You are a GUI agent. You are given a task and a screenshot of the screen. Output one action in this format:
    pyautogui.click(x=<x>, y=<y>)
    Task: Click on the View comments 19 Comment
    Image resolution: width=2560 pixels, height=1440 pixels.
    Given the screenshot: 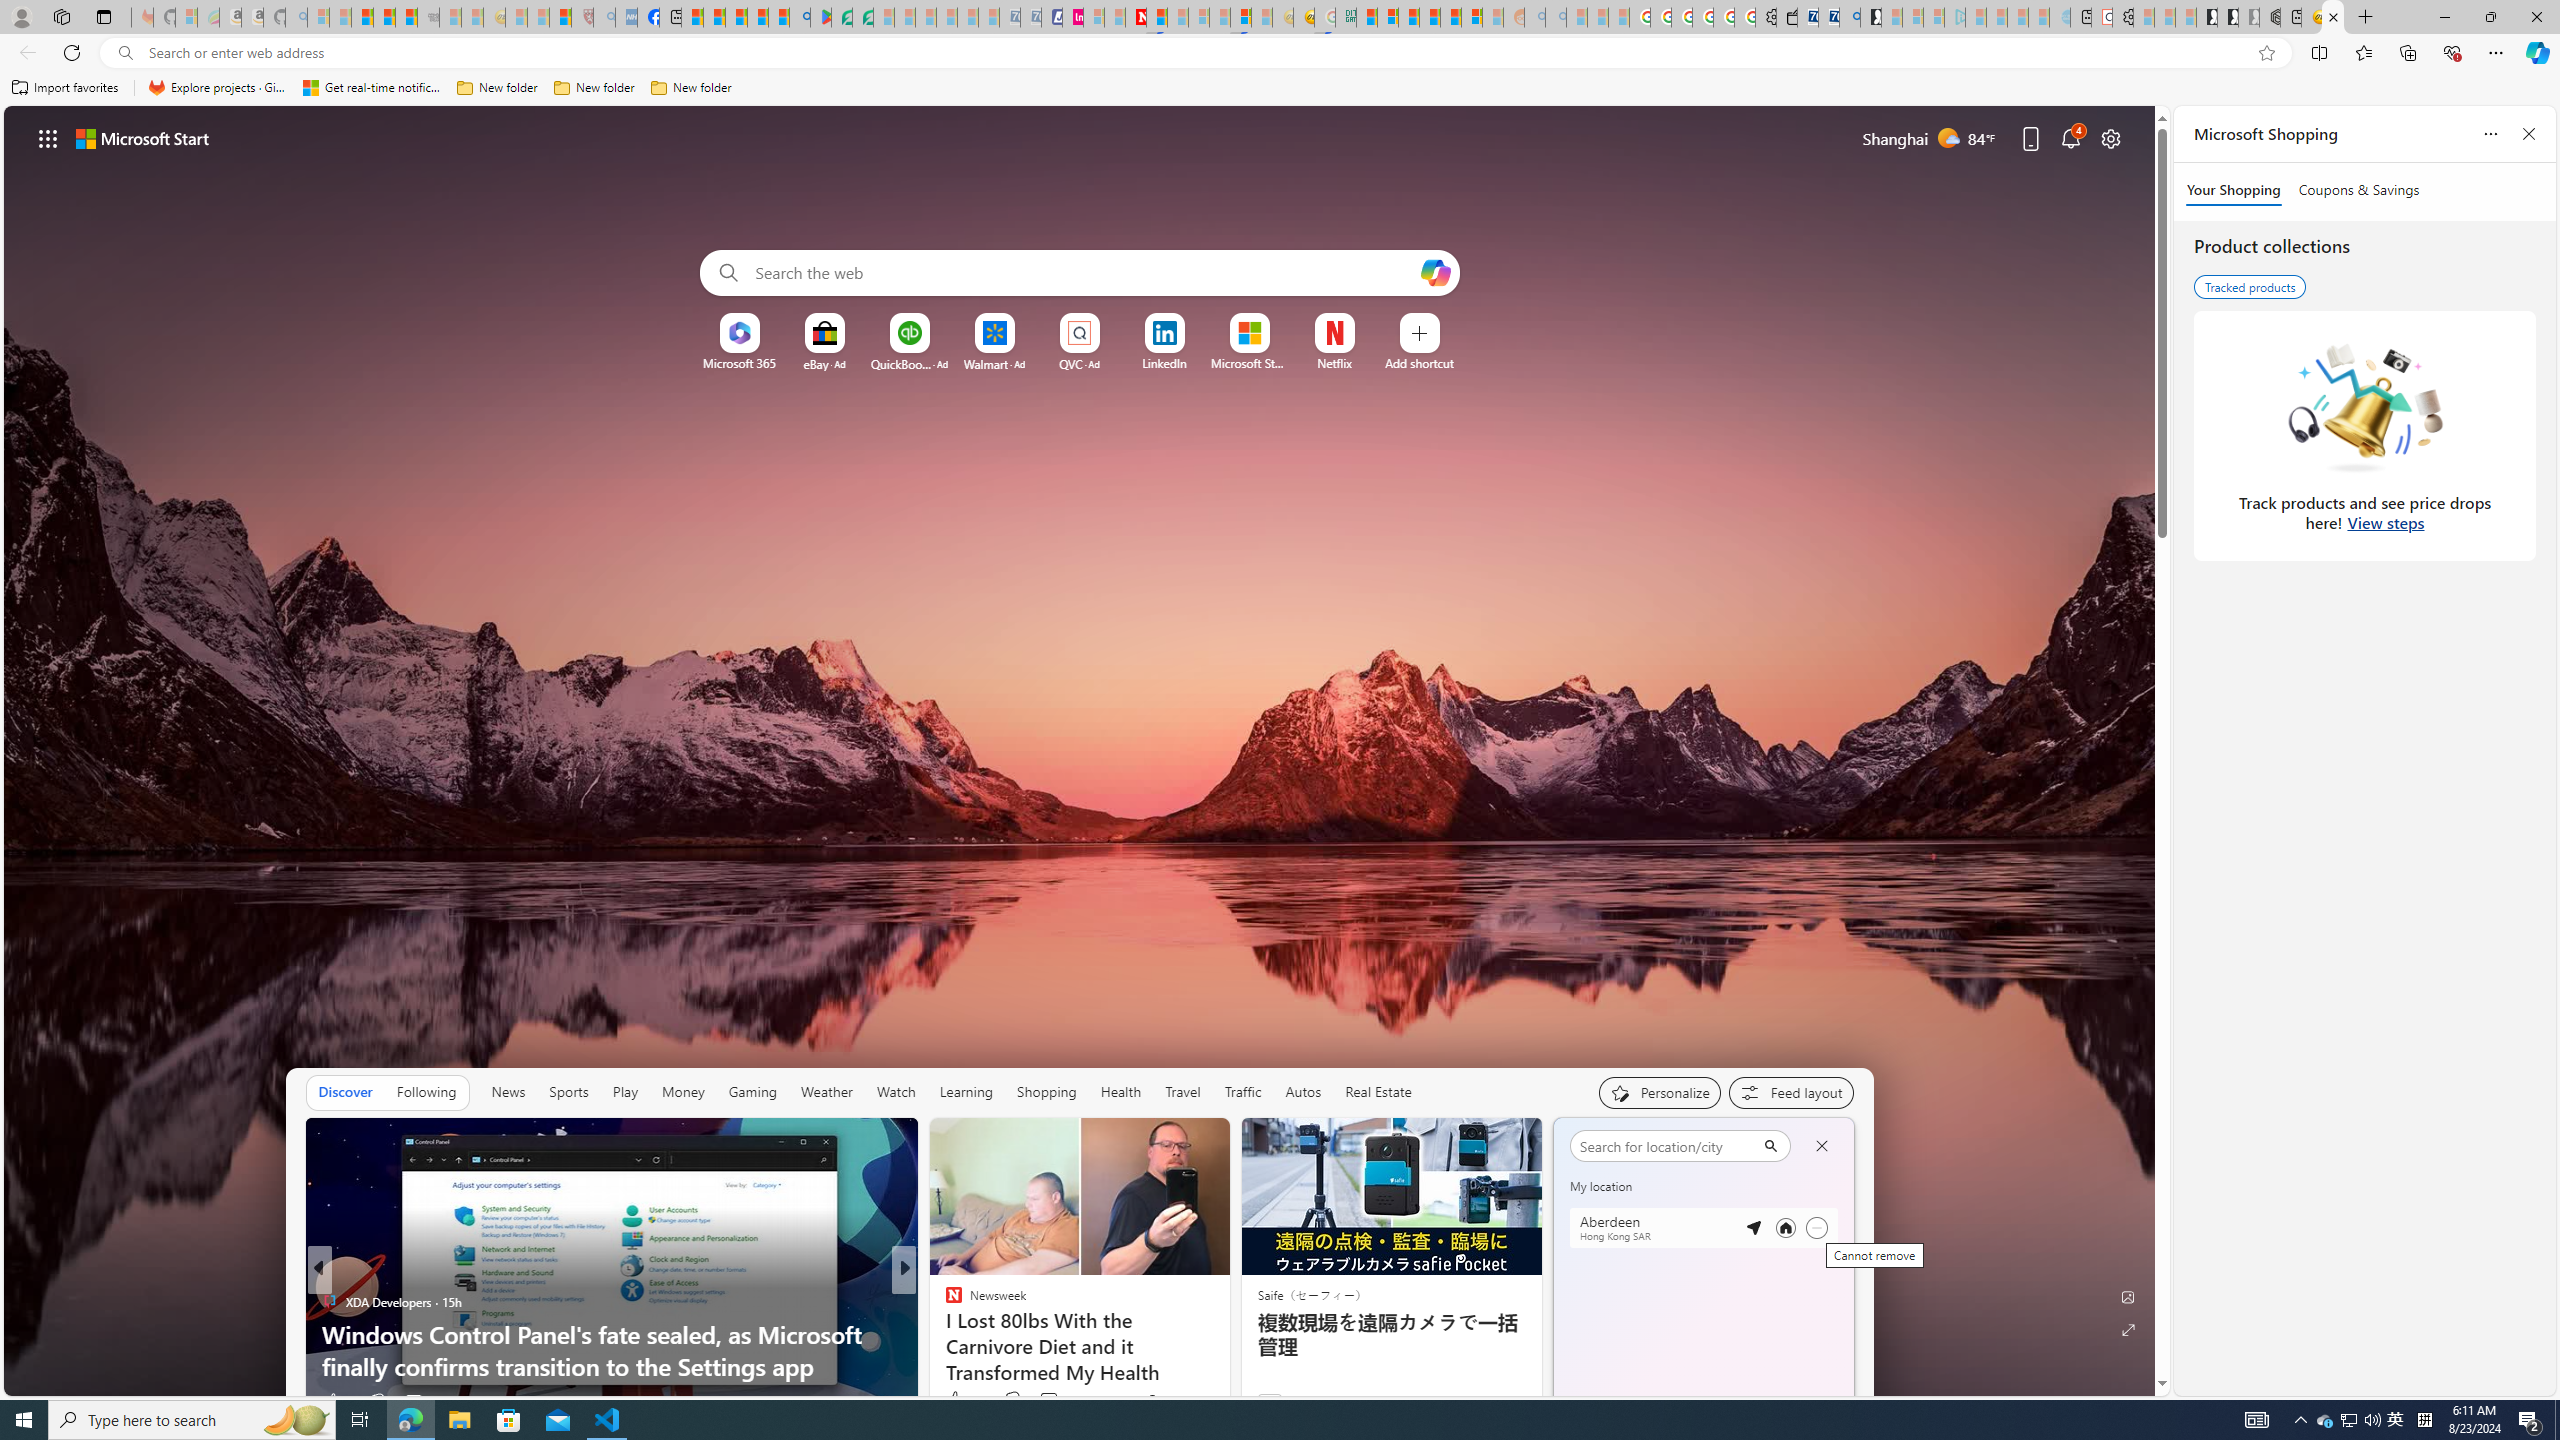 What is the action you would take?
    pyautogui.click(x=1050, y=1400)
    